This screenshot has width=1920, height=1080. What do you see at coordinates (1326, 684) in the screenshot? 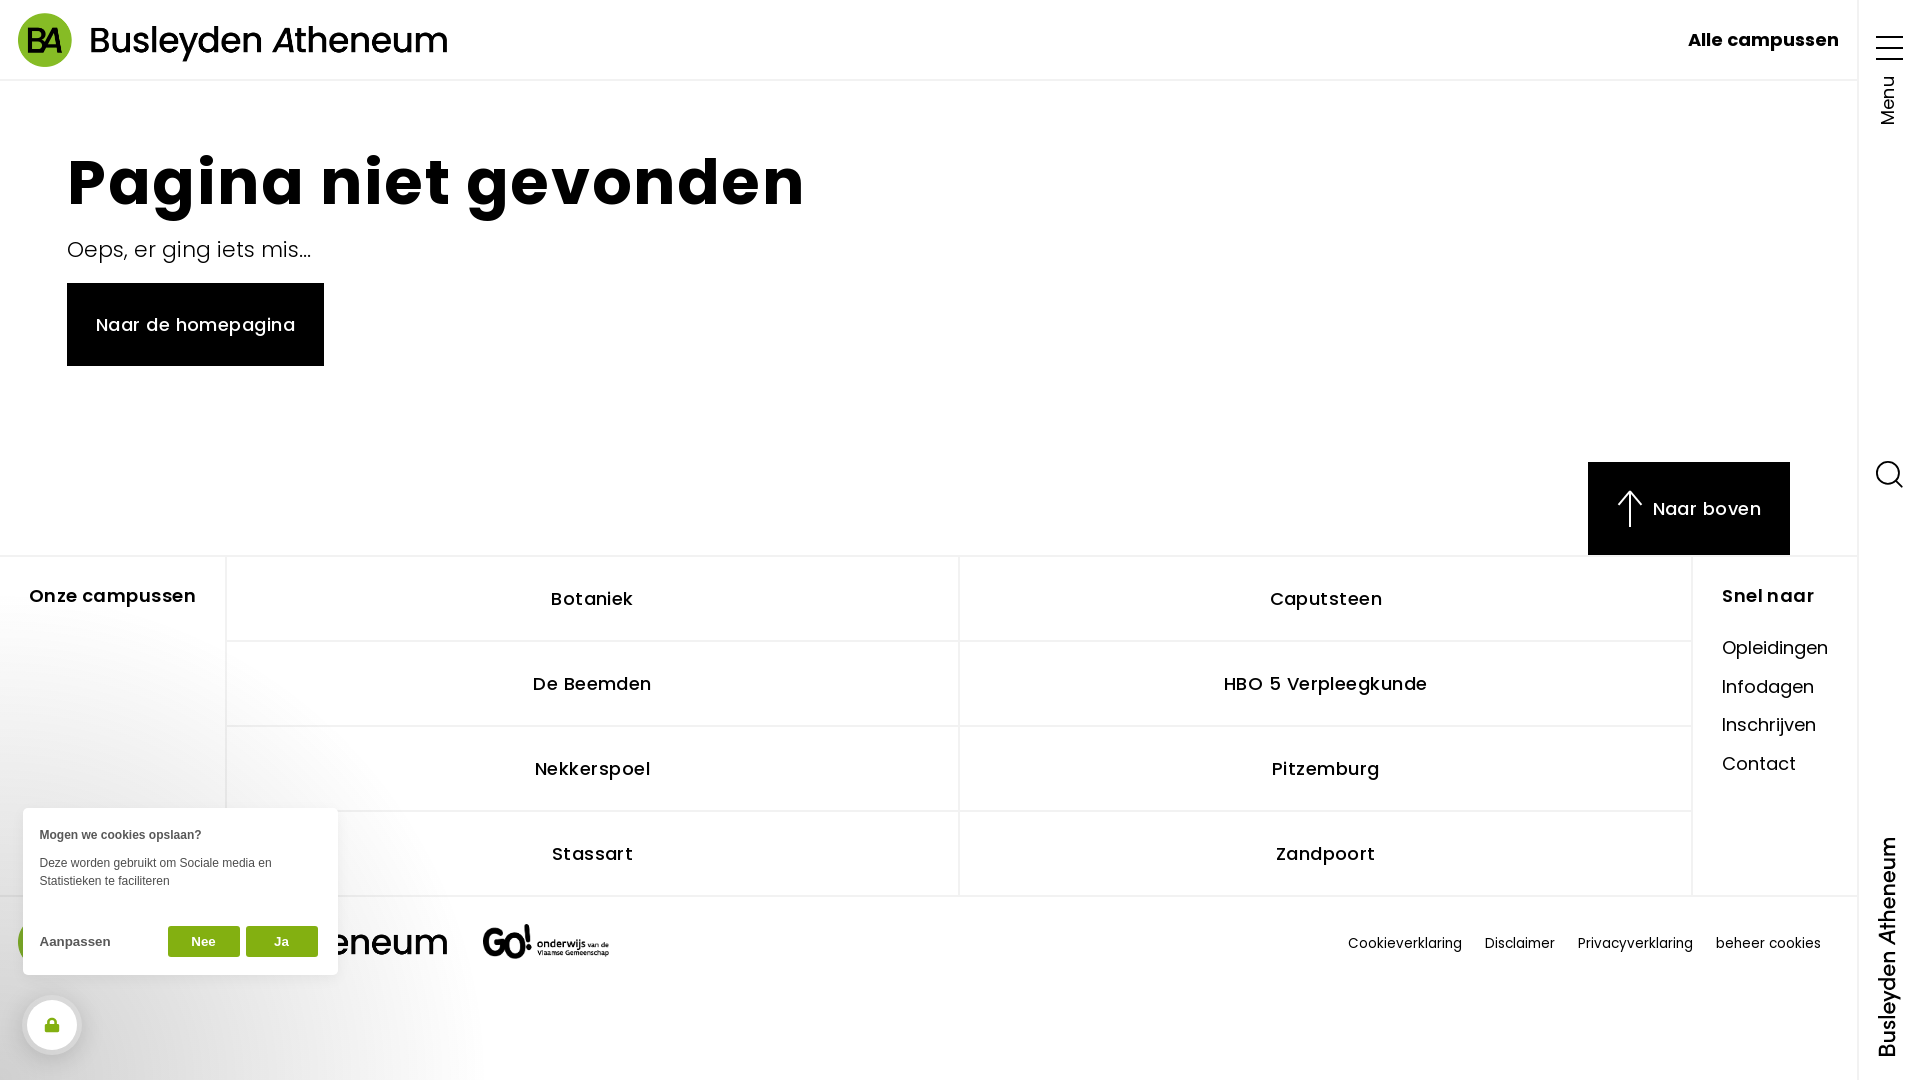
I see `HBO 5 Verpleegkunde` at bounding box center [1326, 684].